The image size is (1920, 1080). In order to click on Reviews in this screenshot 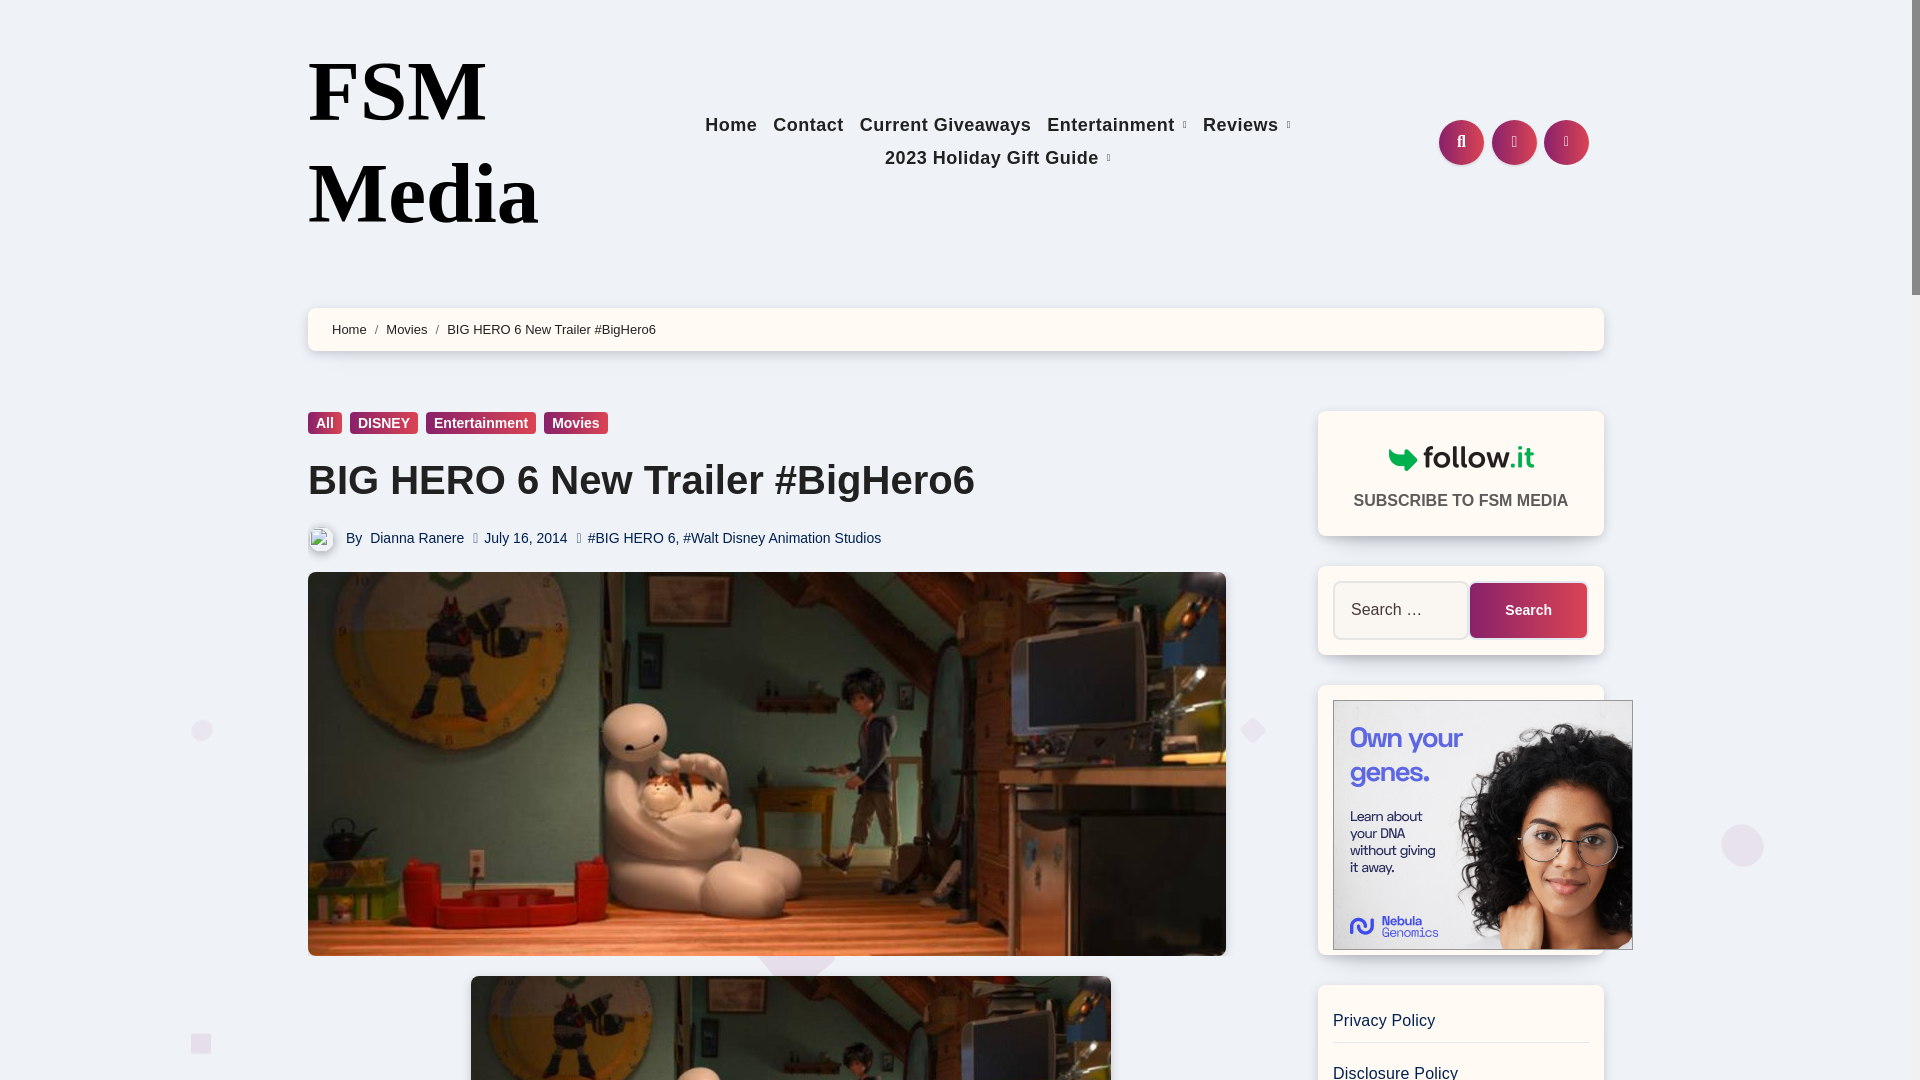, I will do `click(1246, 126)`.